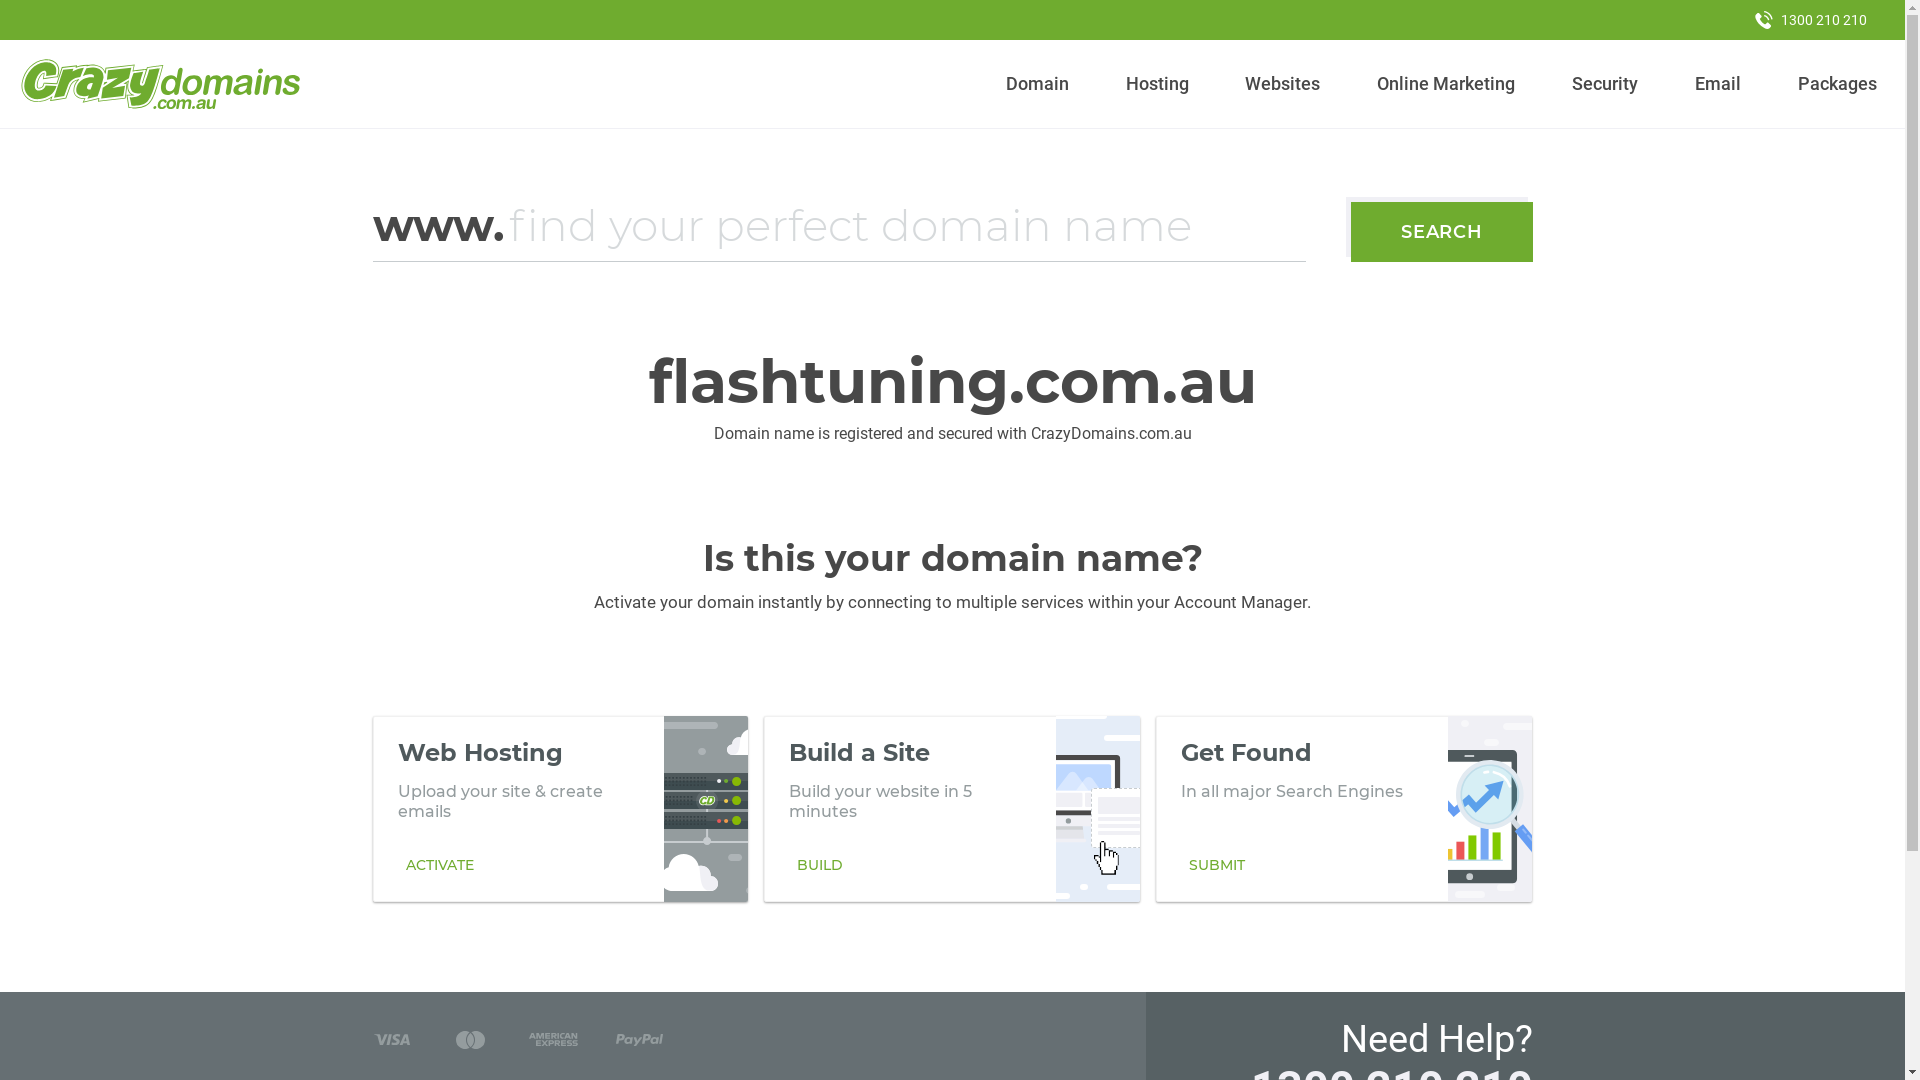 The width and height of the screenshot is (1920, 1080). Describe the element at coordinates (1837, 84) in the screenshot. I see `Packages` at that location.